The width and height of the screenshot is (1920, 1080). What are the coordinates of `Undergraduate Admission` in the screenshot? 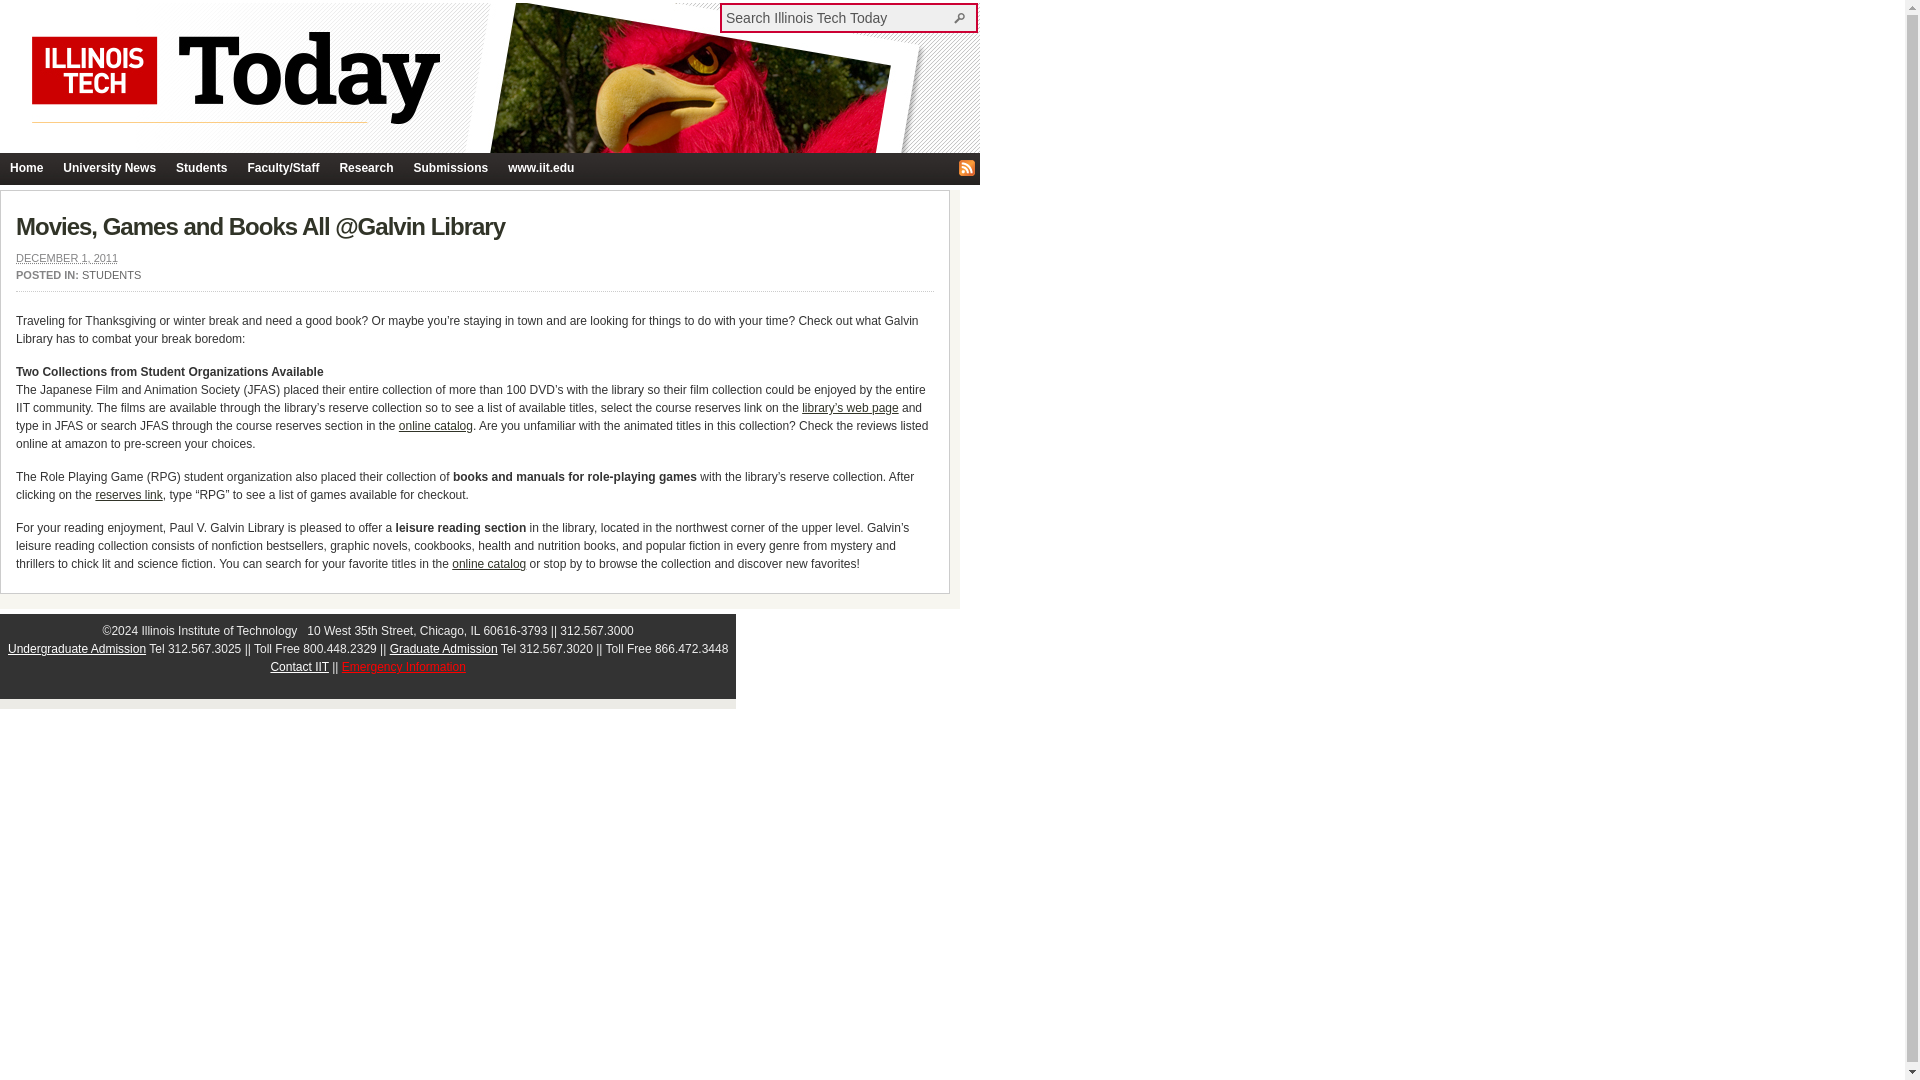 It's located at (76, 648).